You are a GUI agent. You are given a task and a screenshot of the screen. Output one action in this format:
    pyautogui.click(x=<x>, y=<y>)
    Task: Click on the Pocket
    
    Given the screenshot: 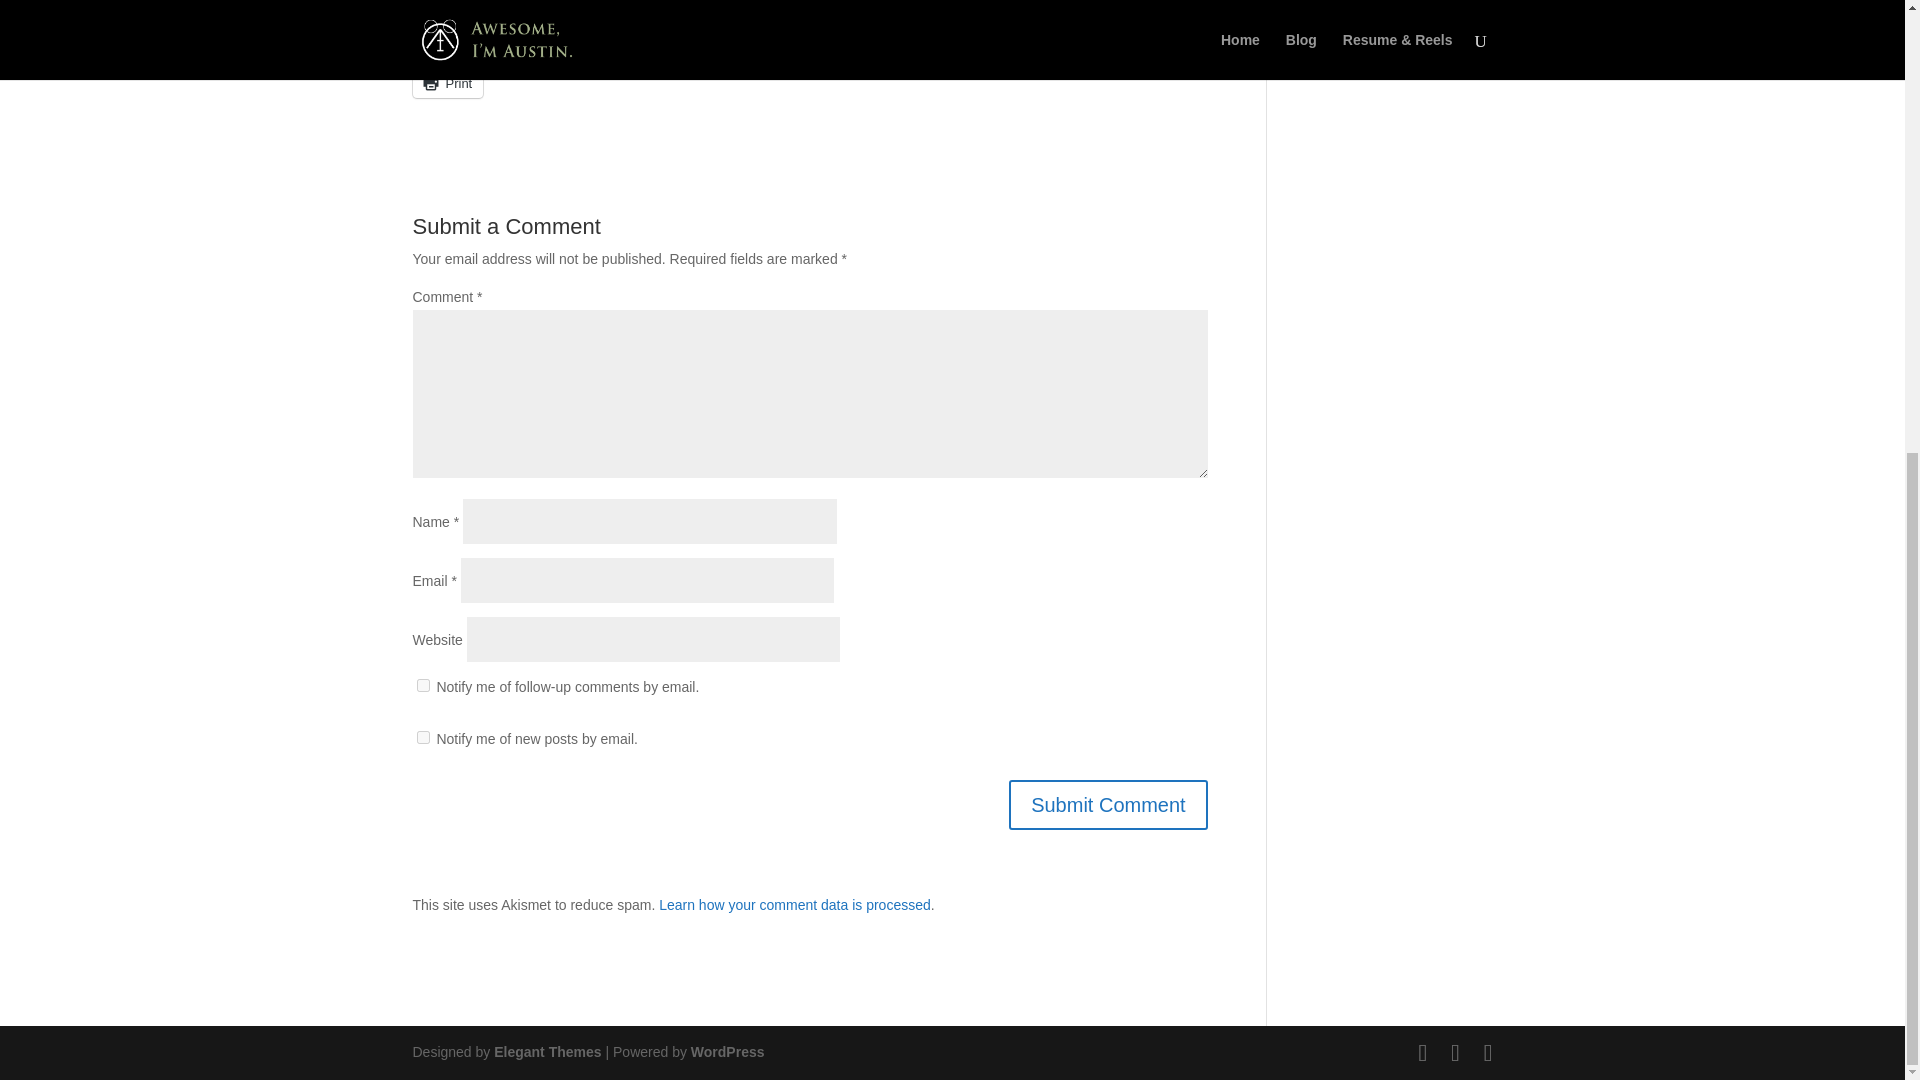 What is the action you would take?
    pyautogui.click(x=454, y=40)
    